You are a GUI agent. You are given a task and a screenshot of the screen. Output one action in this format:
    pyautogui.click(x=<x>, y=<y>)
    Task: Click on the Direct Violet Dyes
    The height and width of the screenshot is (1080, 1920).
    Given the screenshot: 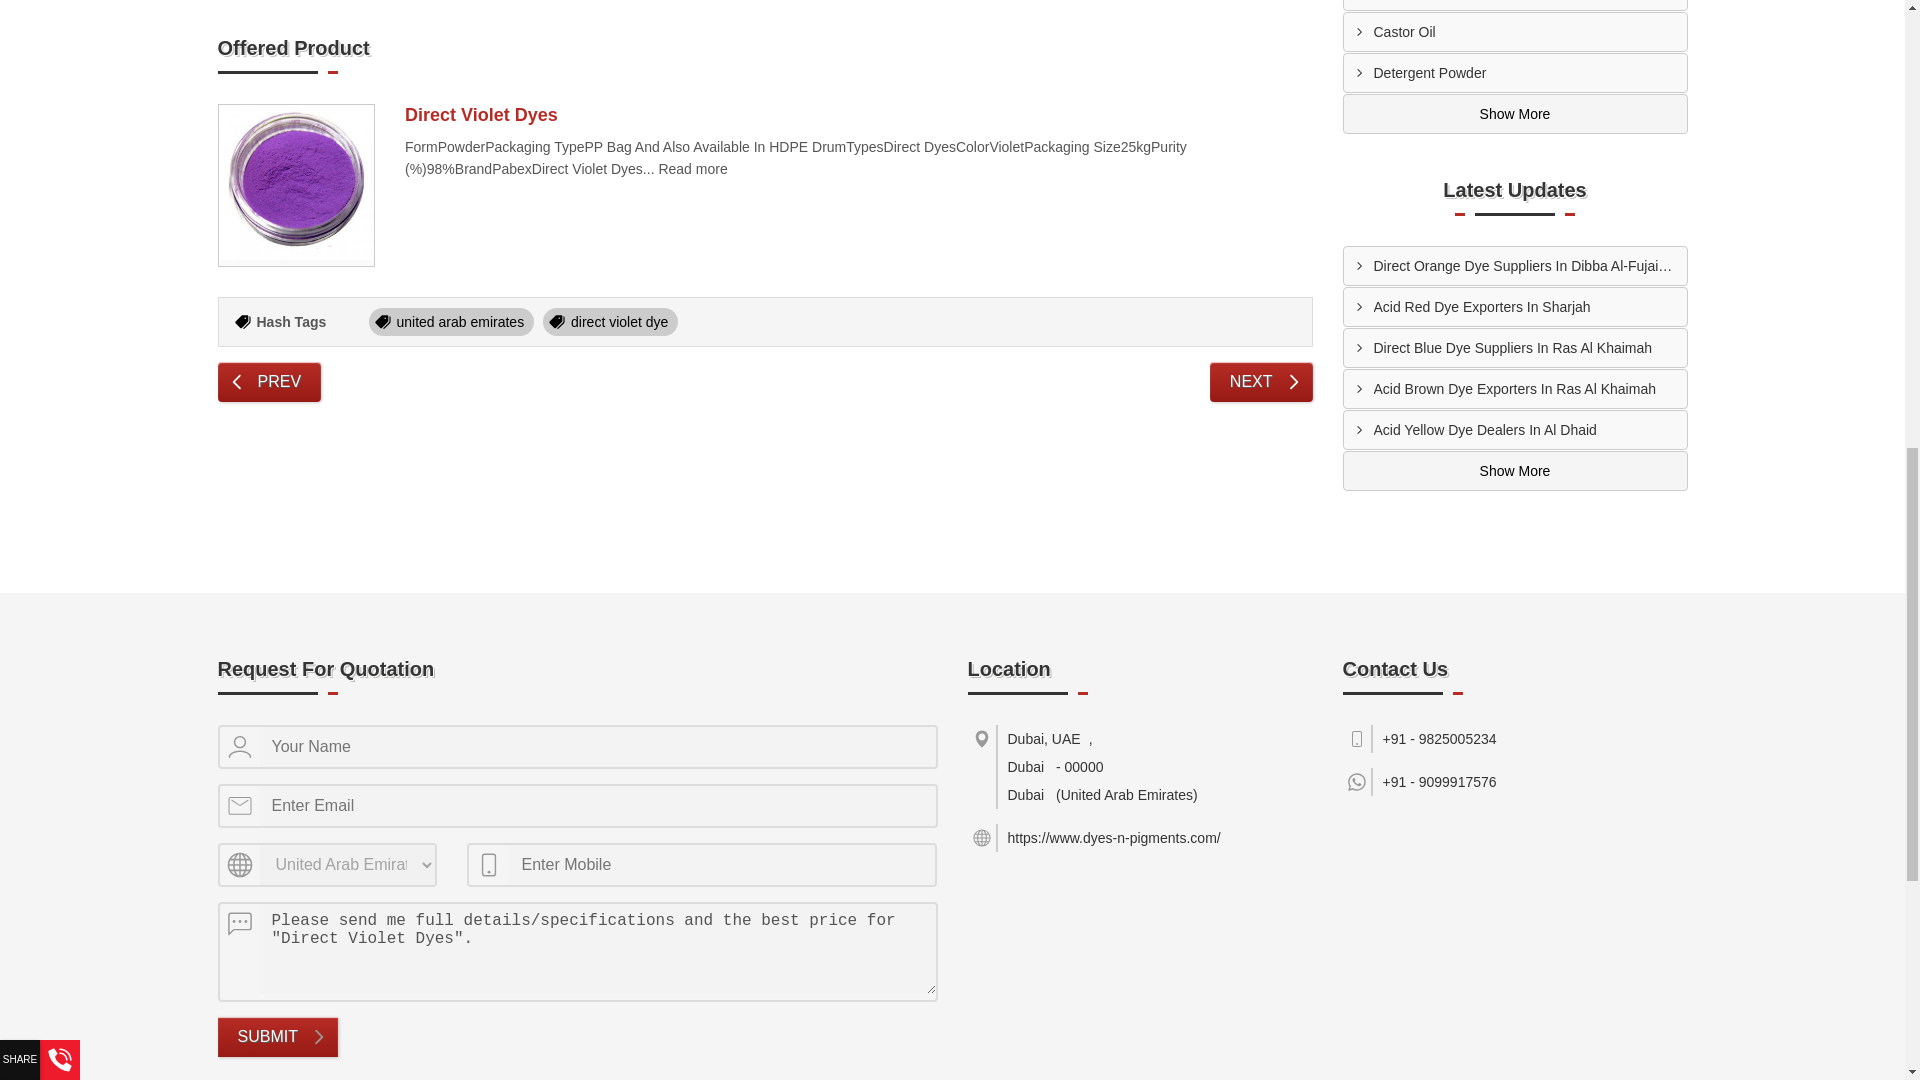 What is the action you would take?
    pyautogui.click(x=296, y=184)
    